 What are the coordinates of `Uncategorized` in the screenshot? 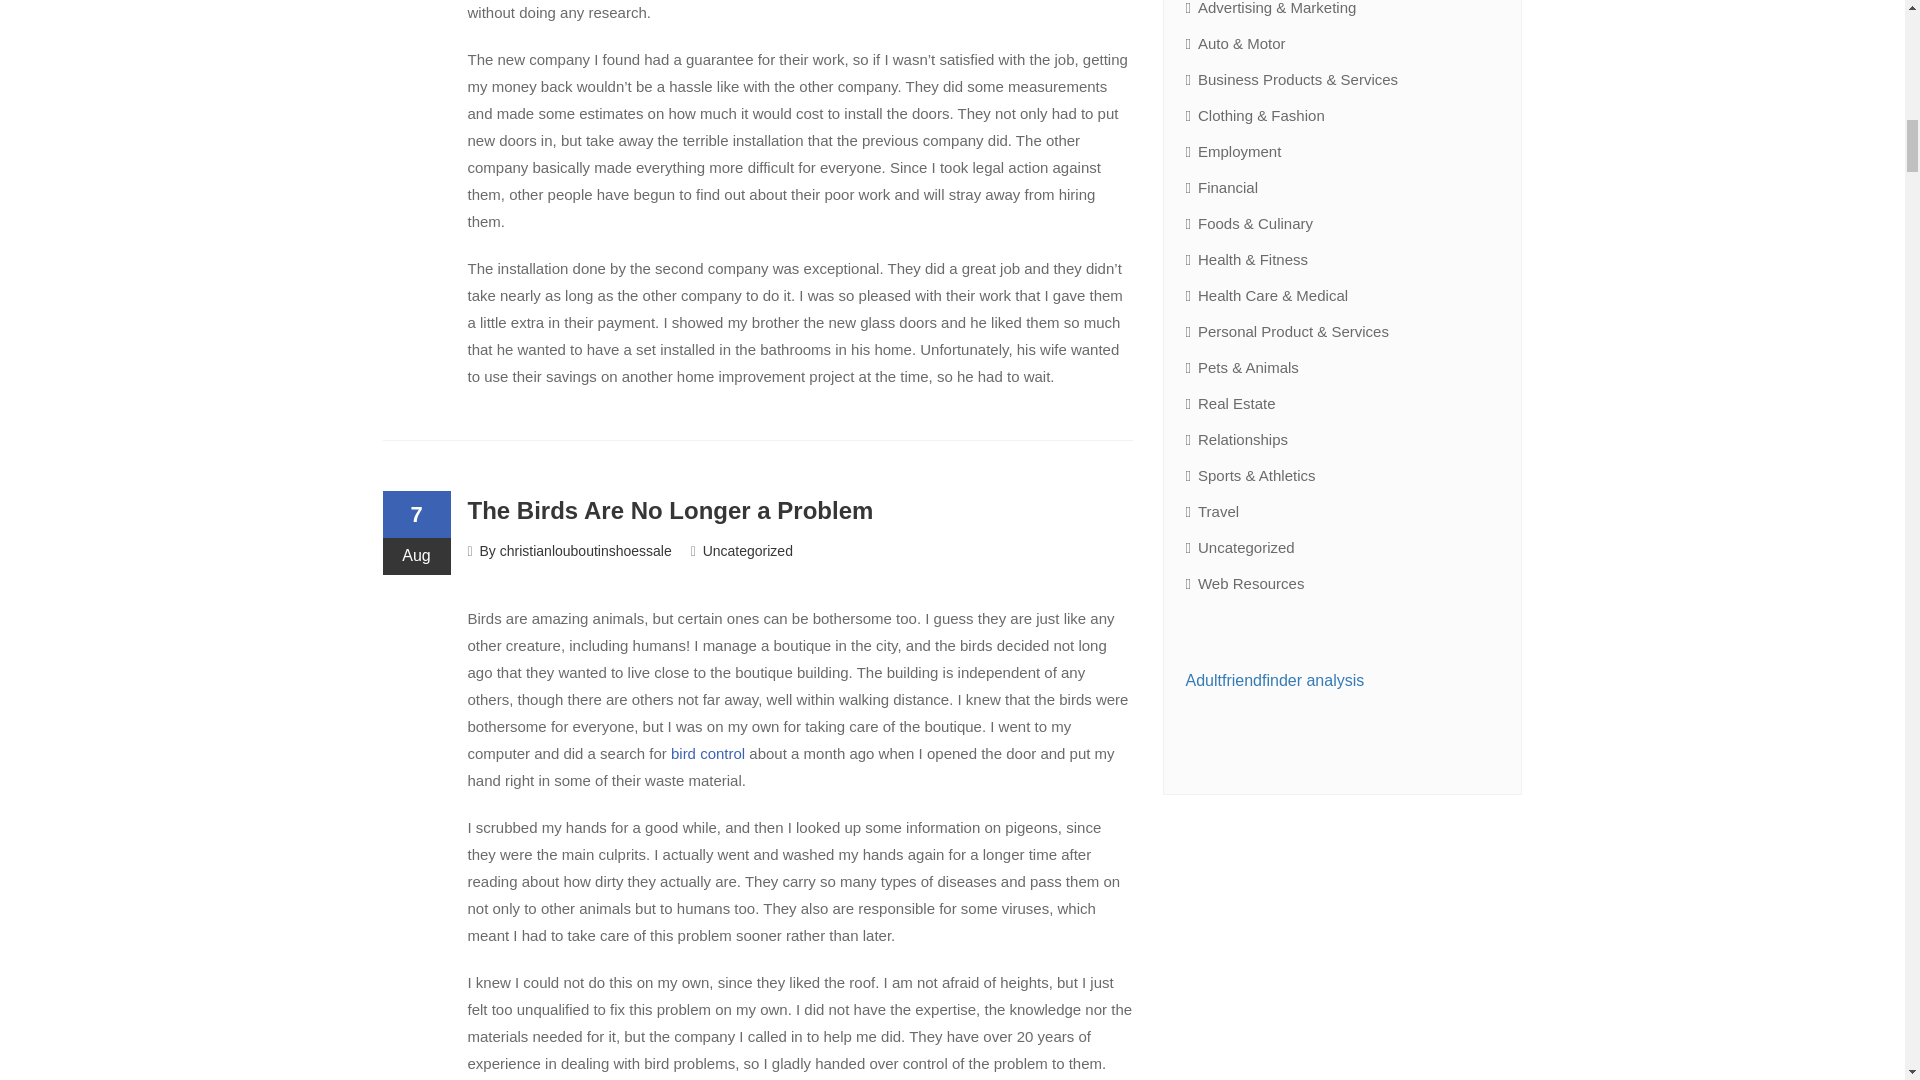 It's located at (747, 551).